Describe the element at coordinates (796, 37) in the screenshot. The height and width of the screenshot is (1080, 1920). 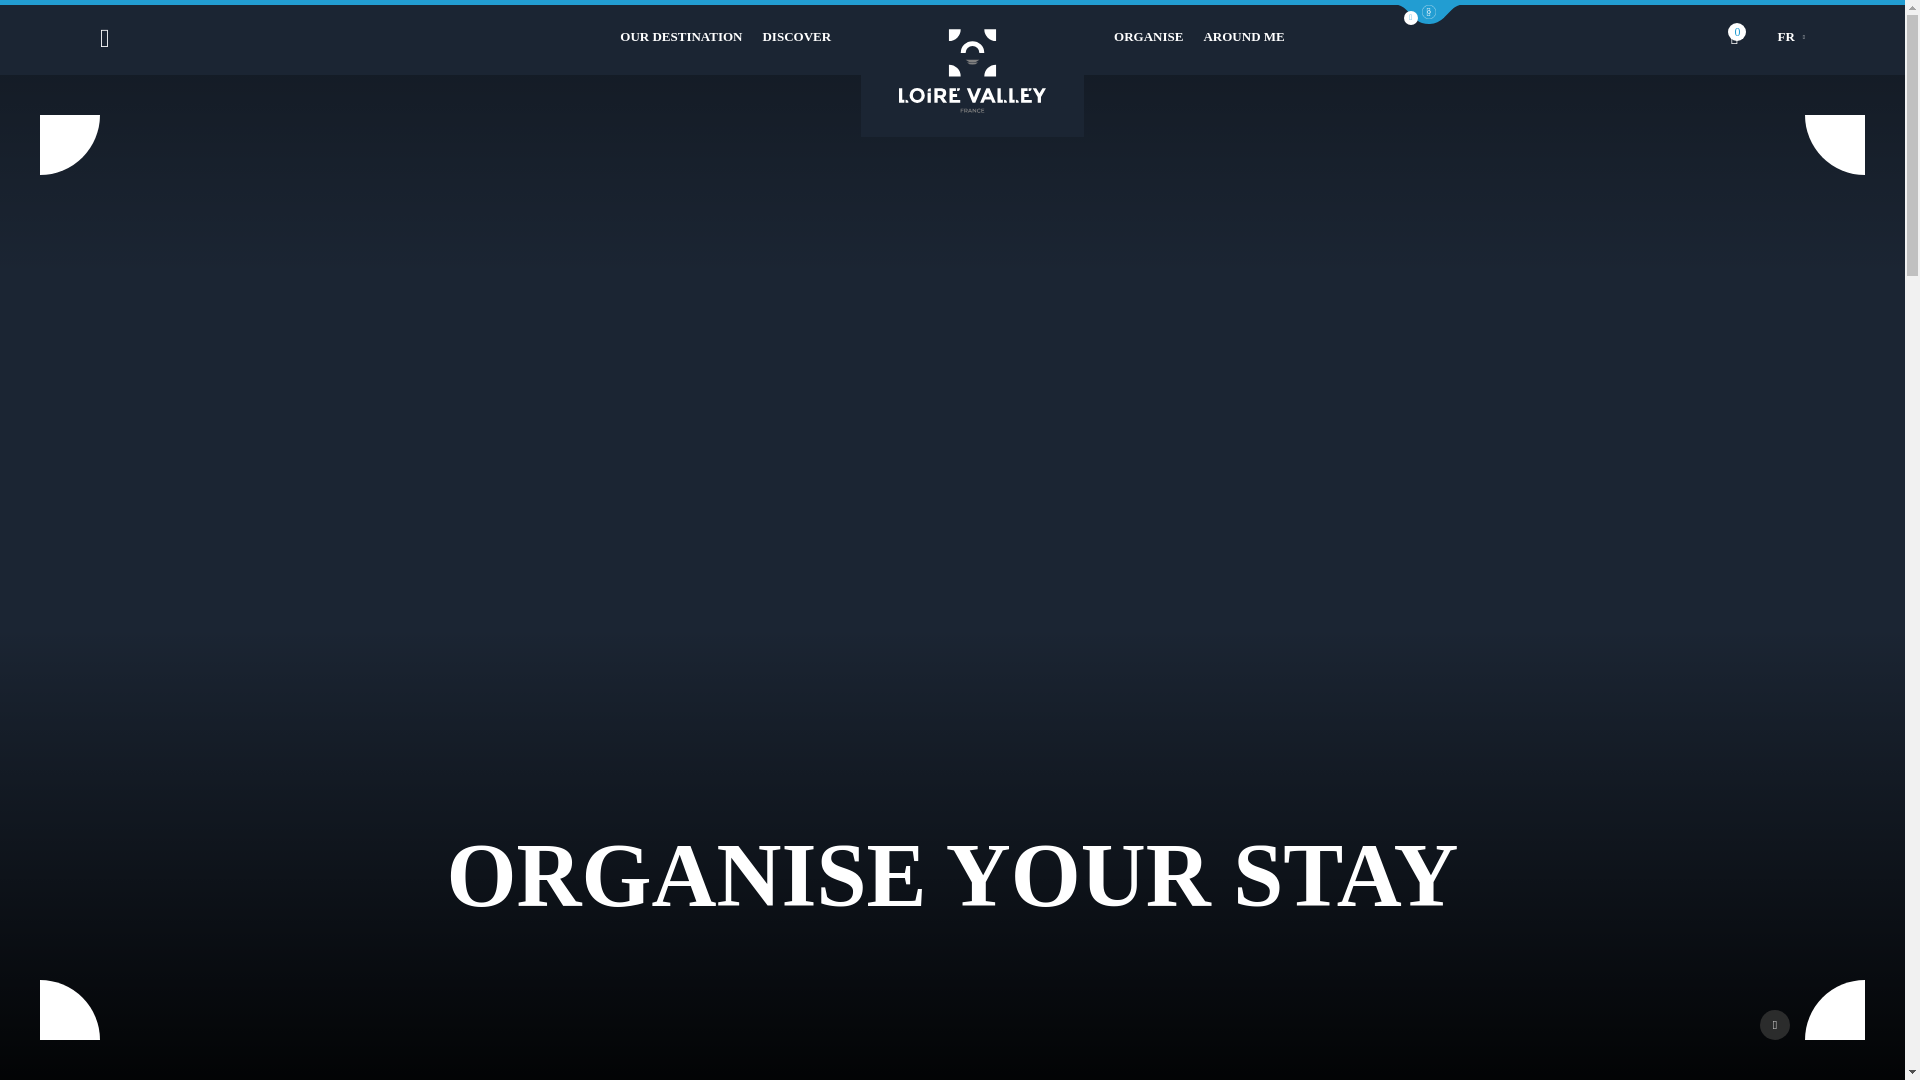
I see `DISCOVER` at that location.